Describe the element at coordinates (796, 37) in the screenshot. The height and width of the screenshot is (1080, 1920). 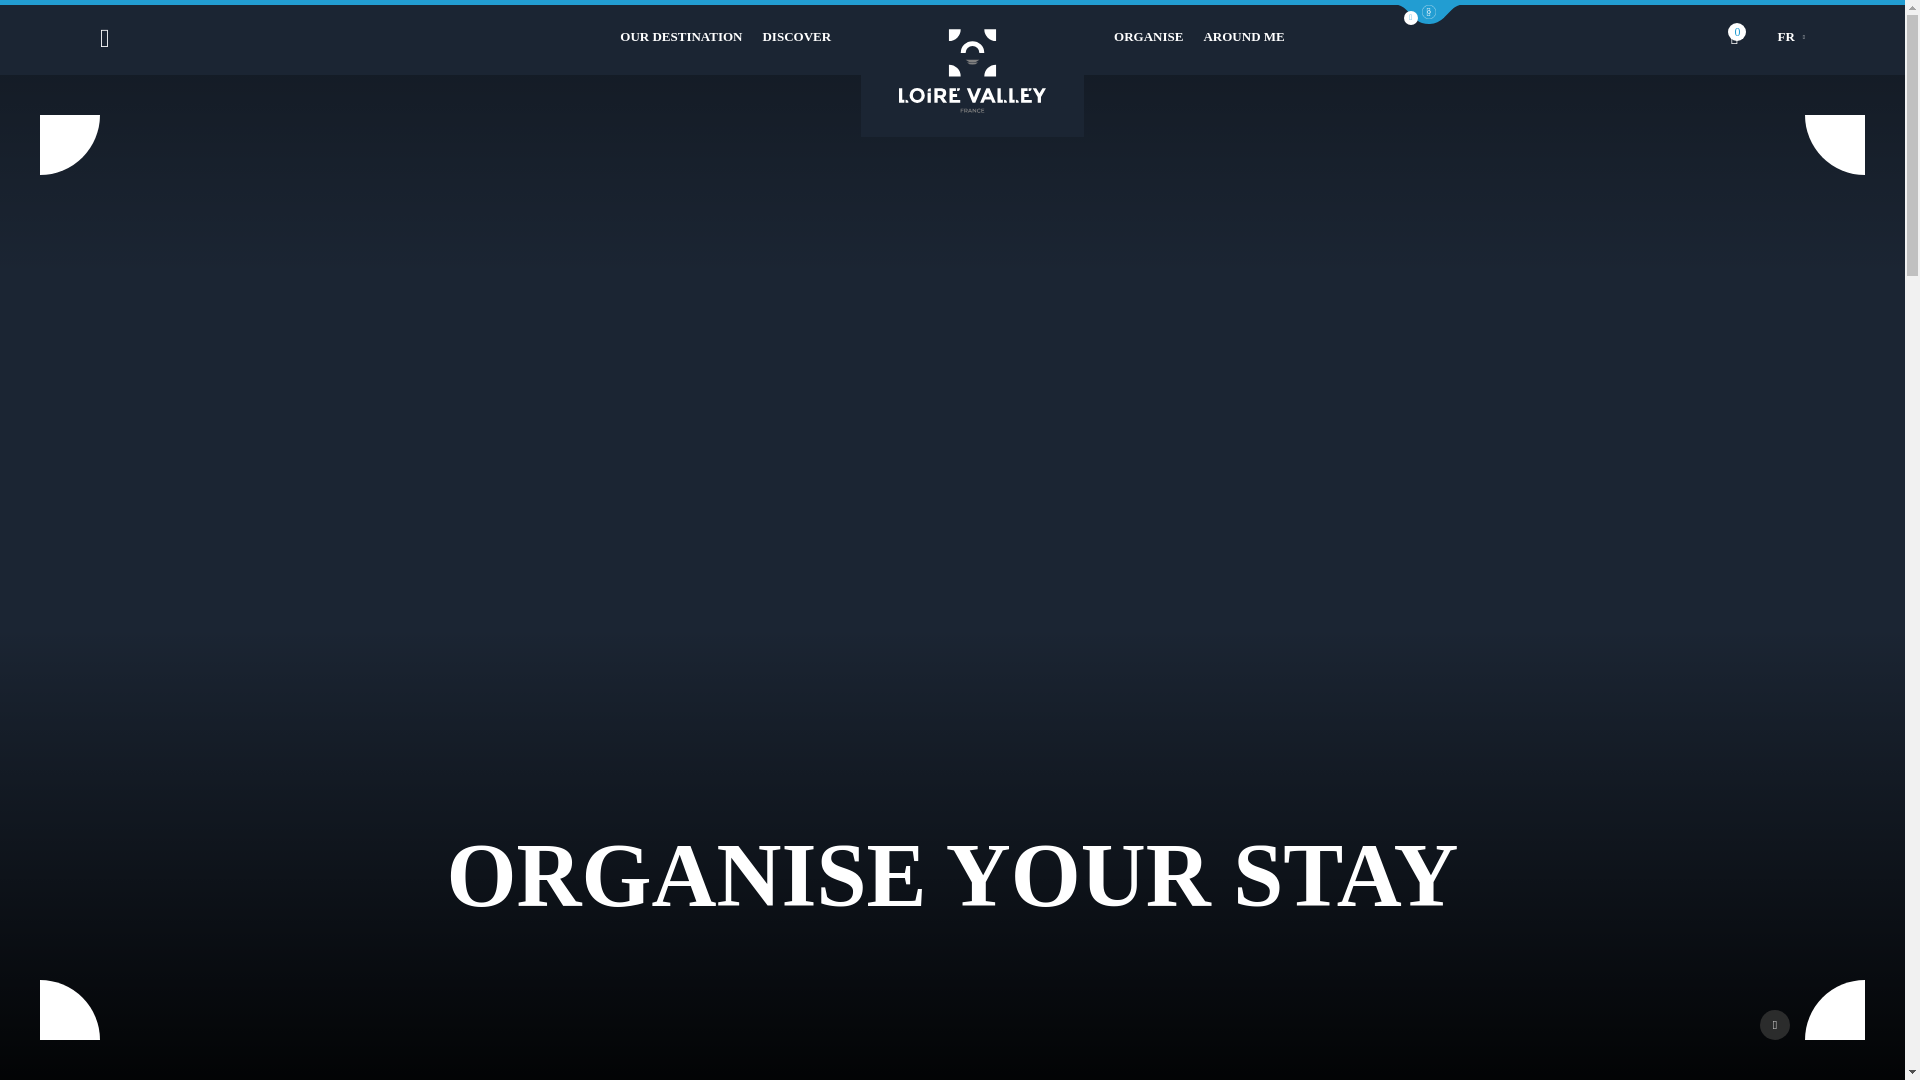
I see `DISCOVER` at that location.